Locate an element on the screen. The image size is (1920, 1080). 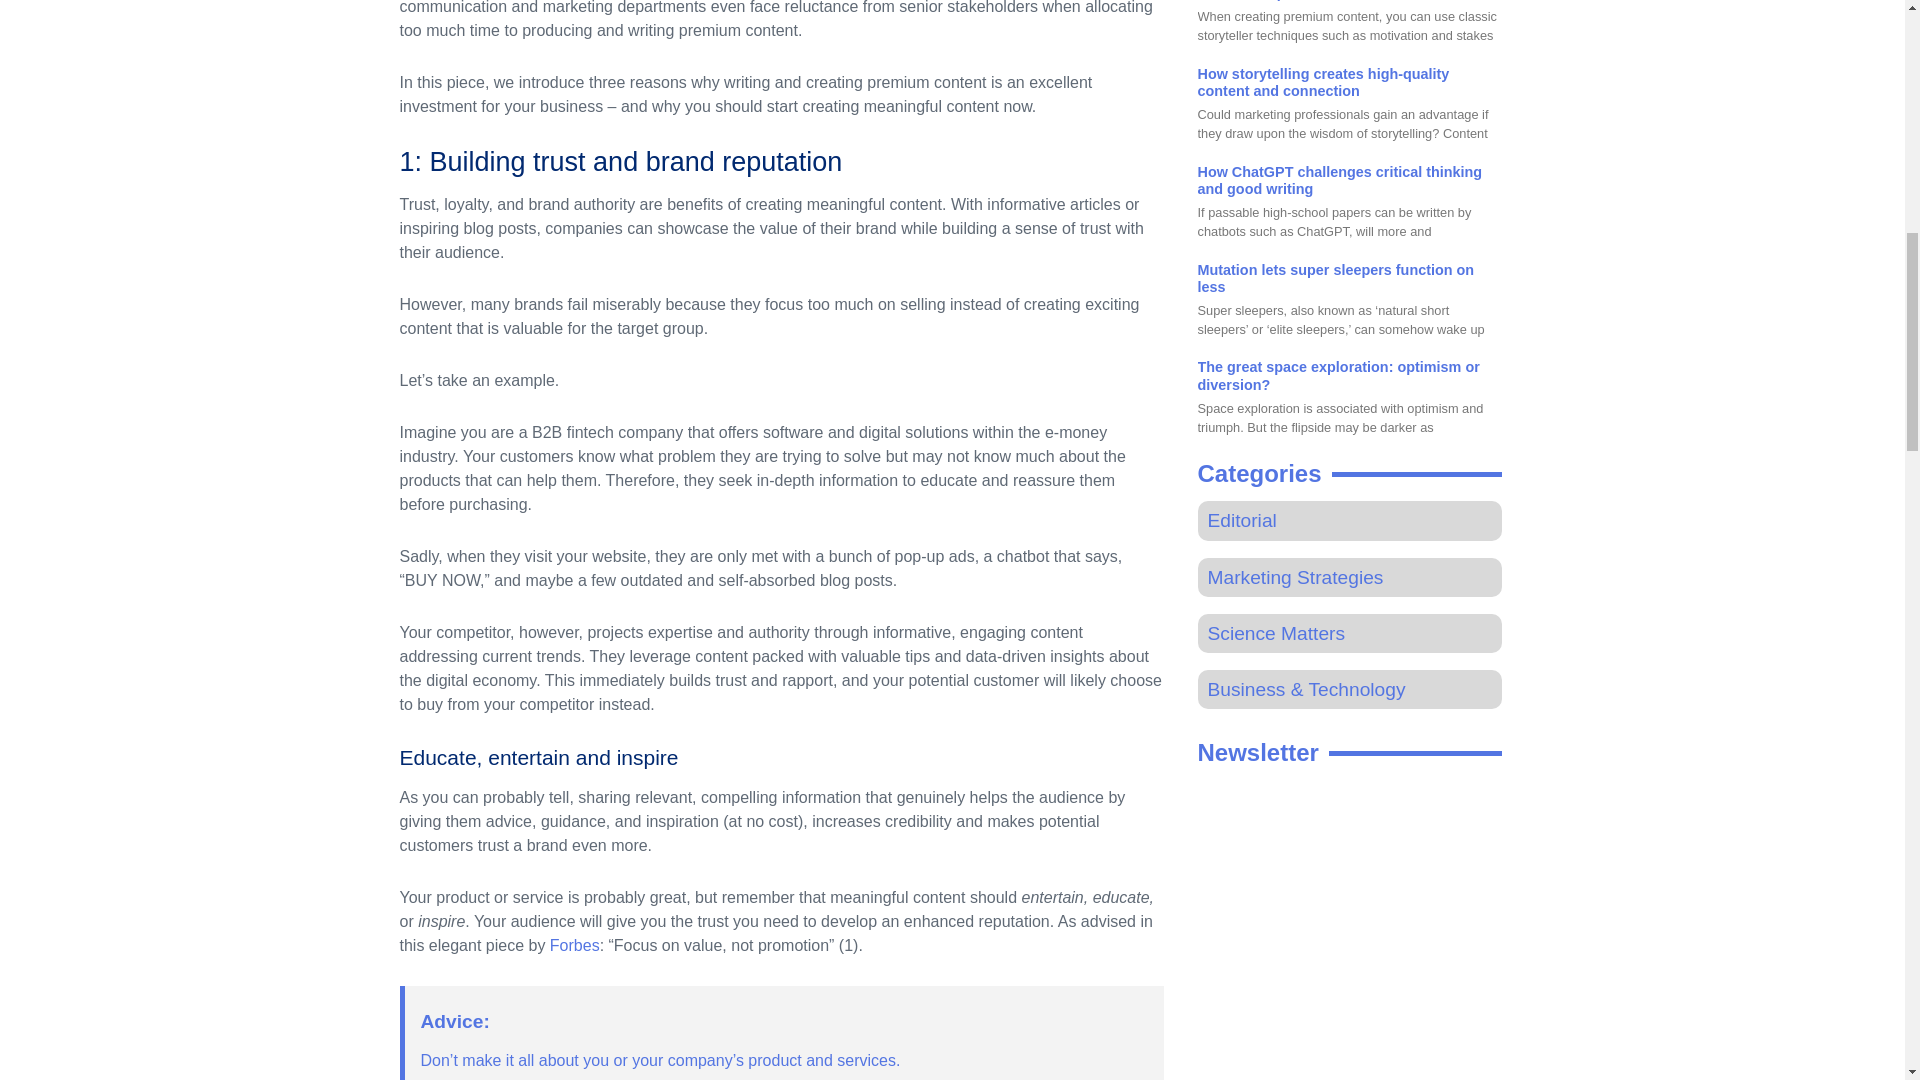
How storytelling creates high-quality content and connection is located at coordinates (1324, 82).